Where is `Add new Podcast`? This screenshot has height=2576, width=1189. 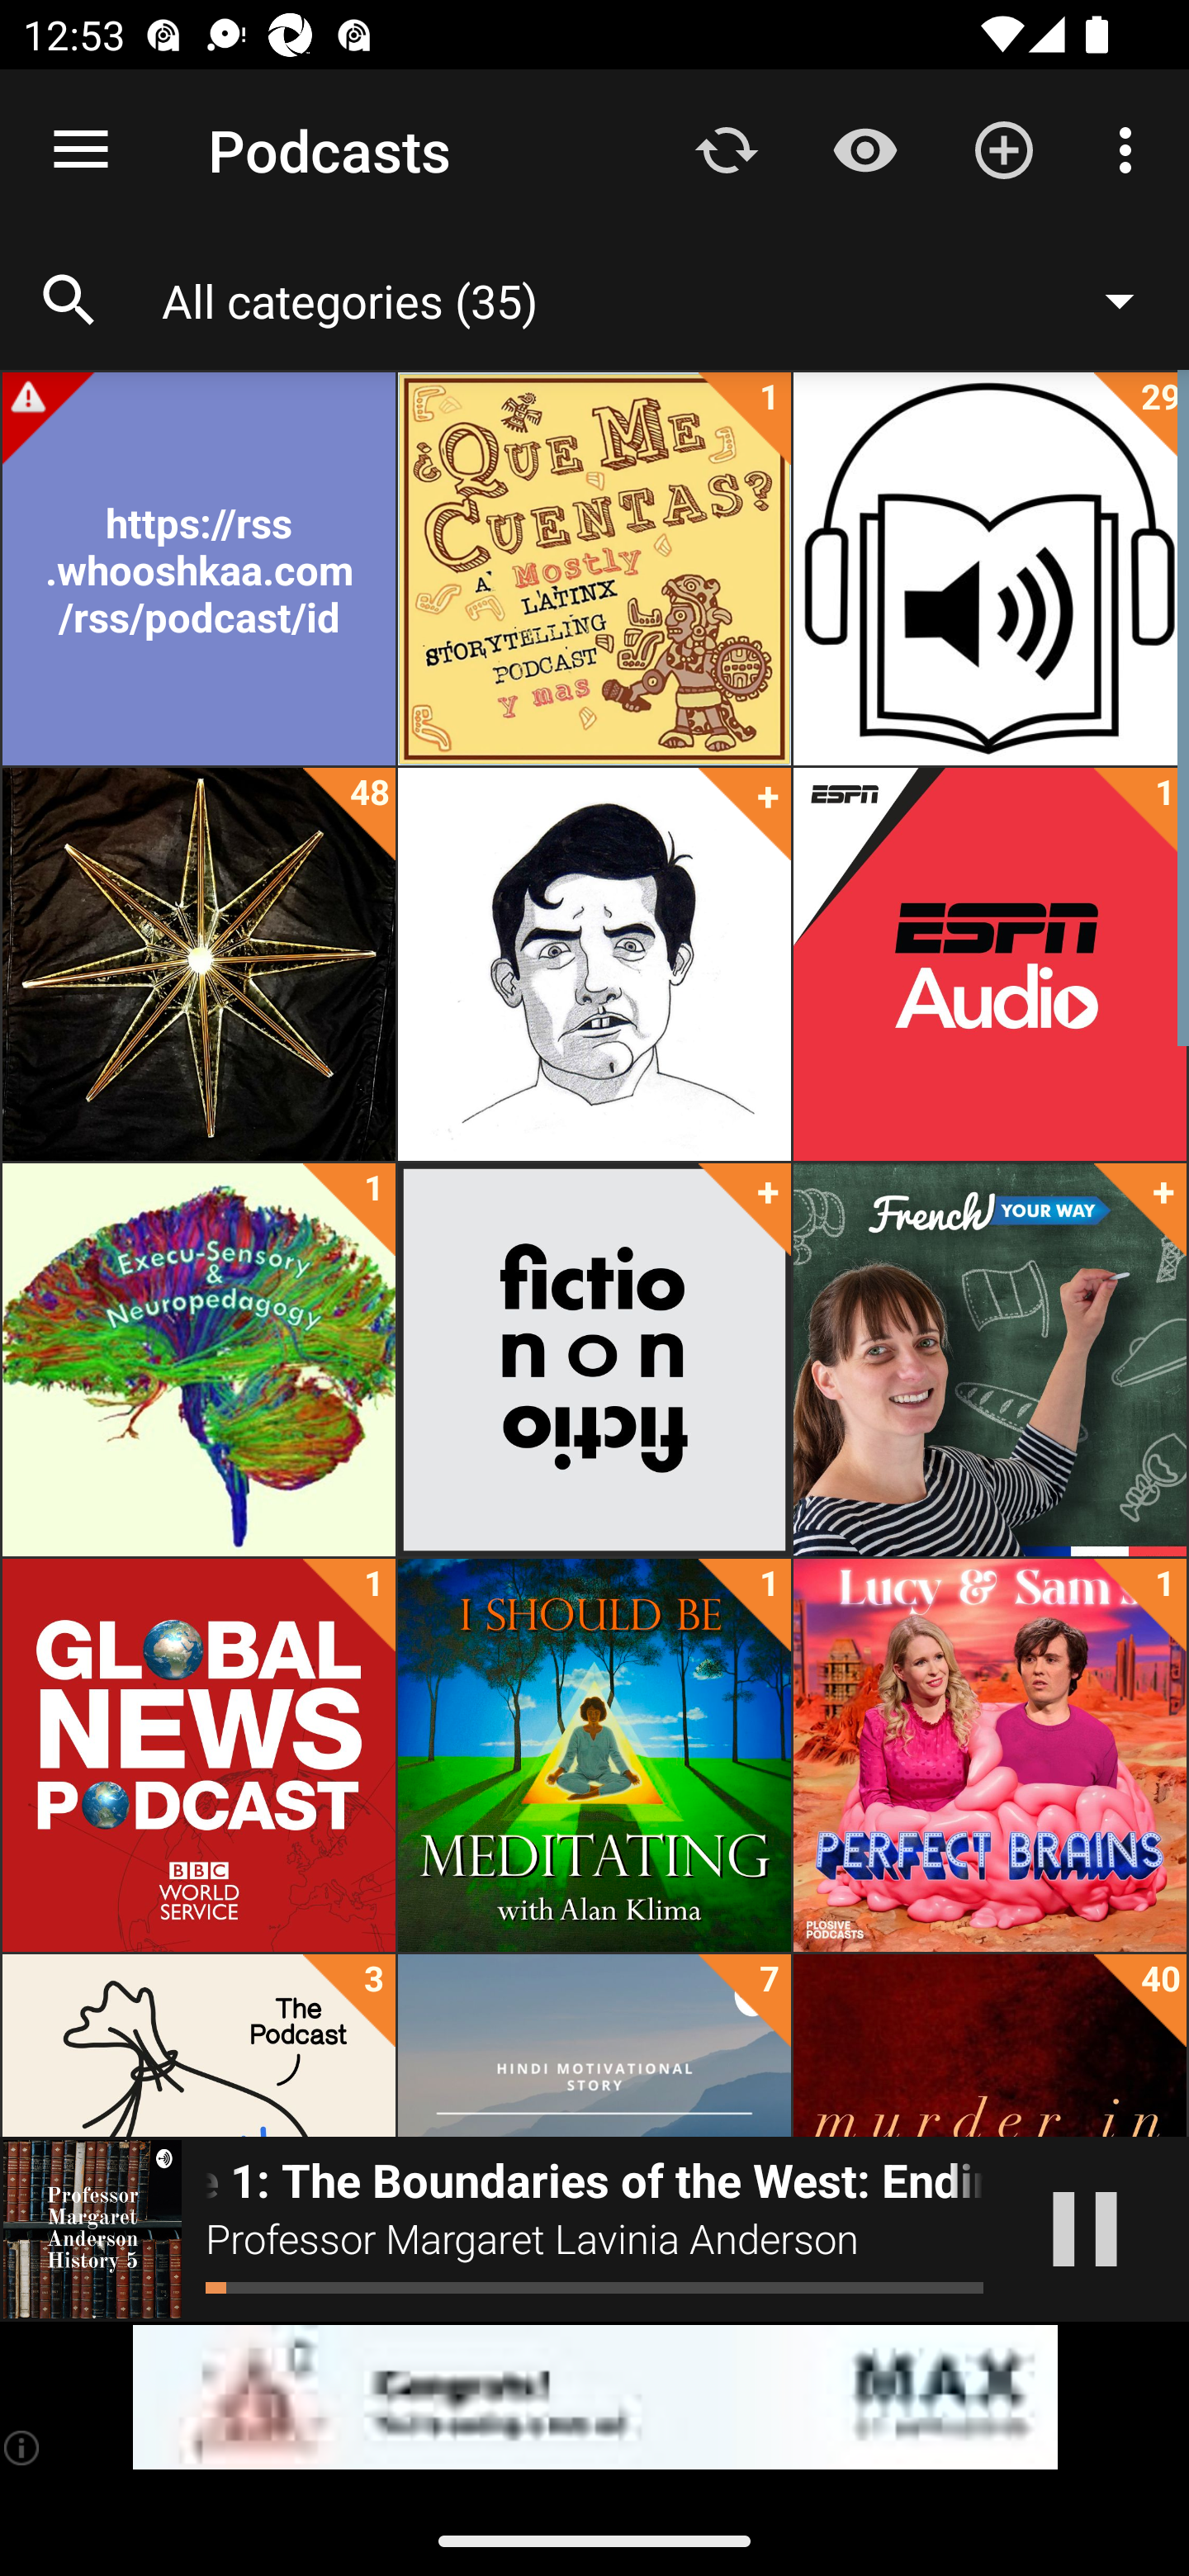
Add new Podcast is located at coordinates (1004, 149).